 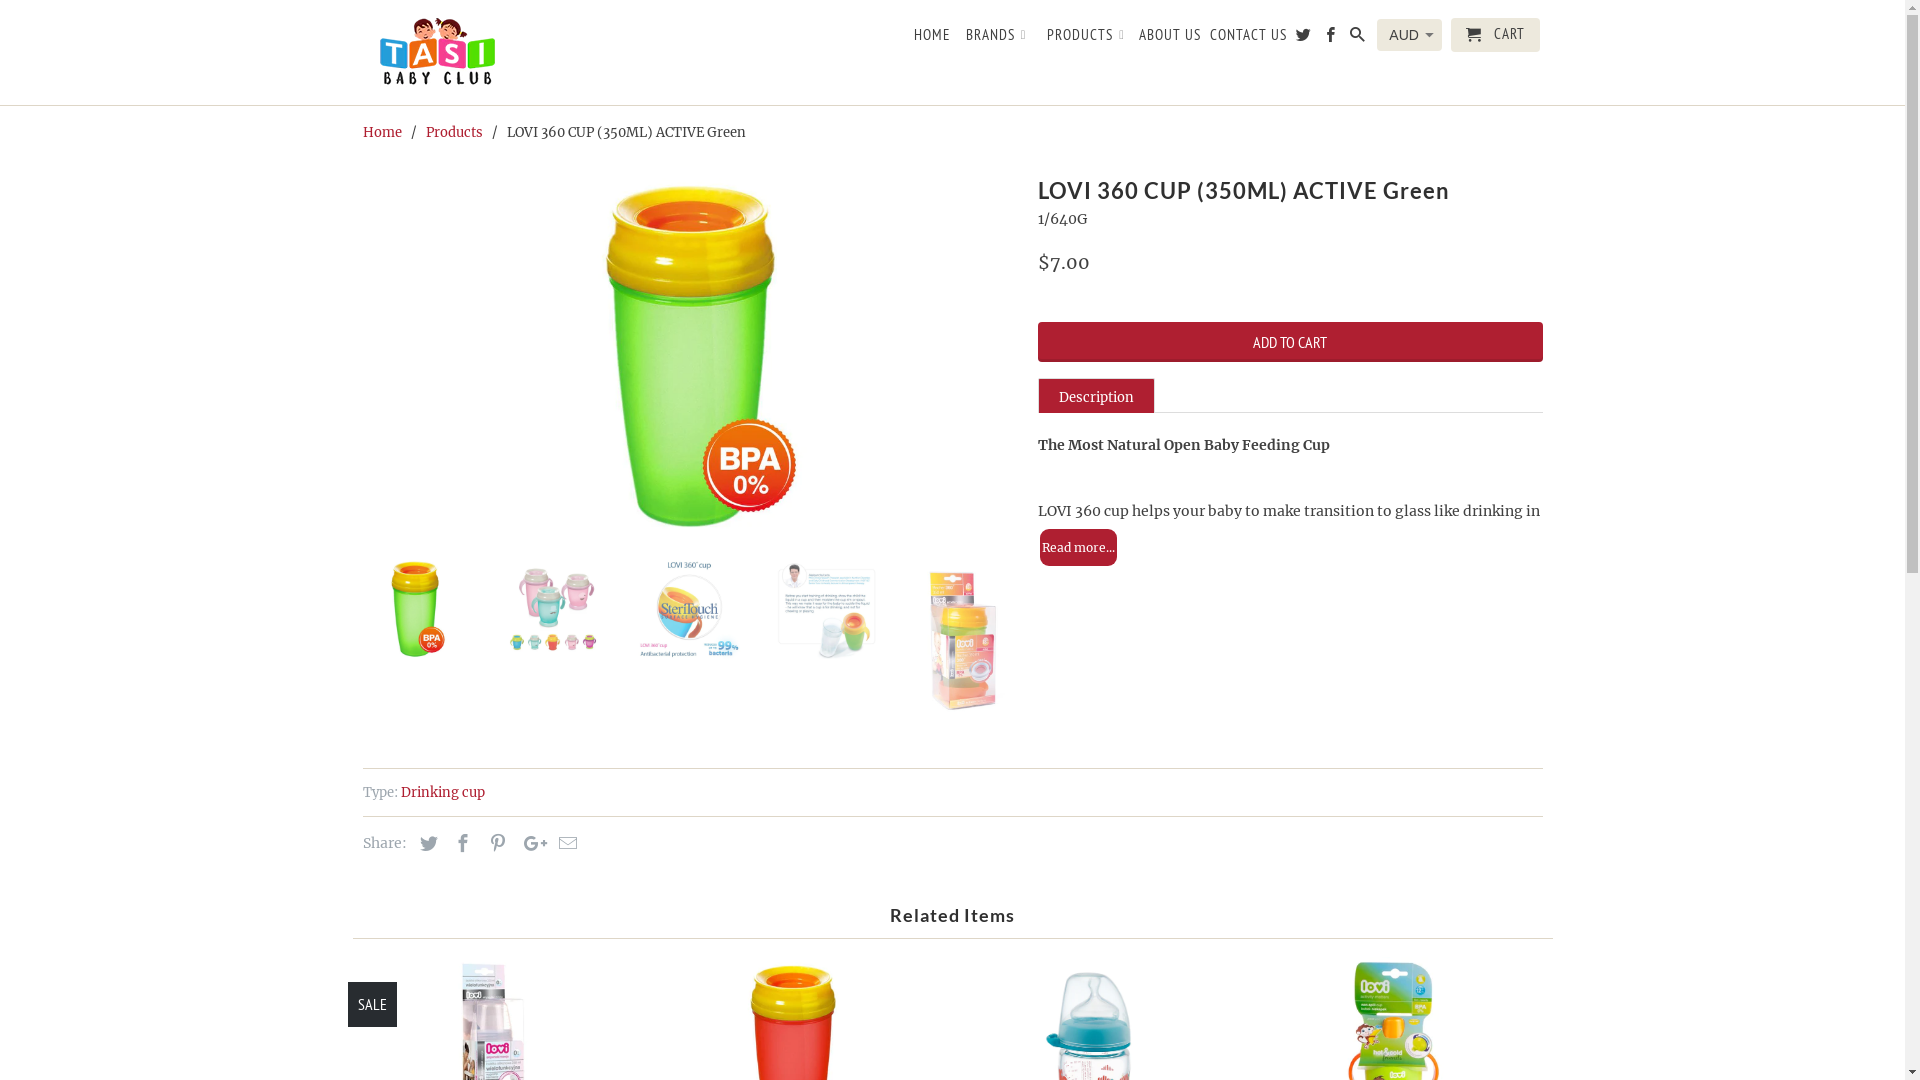 What do you see at coordinates (1248, 39) in the screenshot?
I see `CONTACT US` at bounding box center [1248, 39].